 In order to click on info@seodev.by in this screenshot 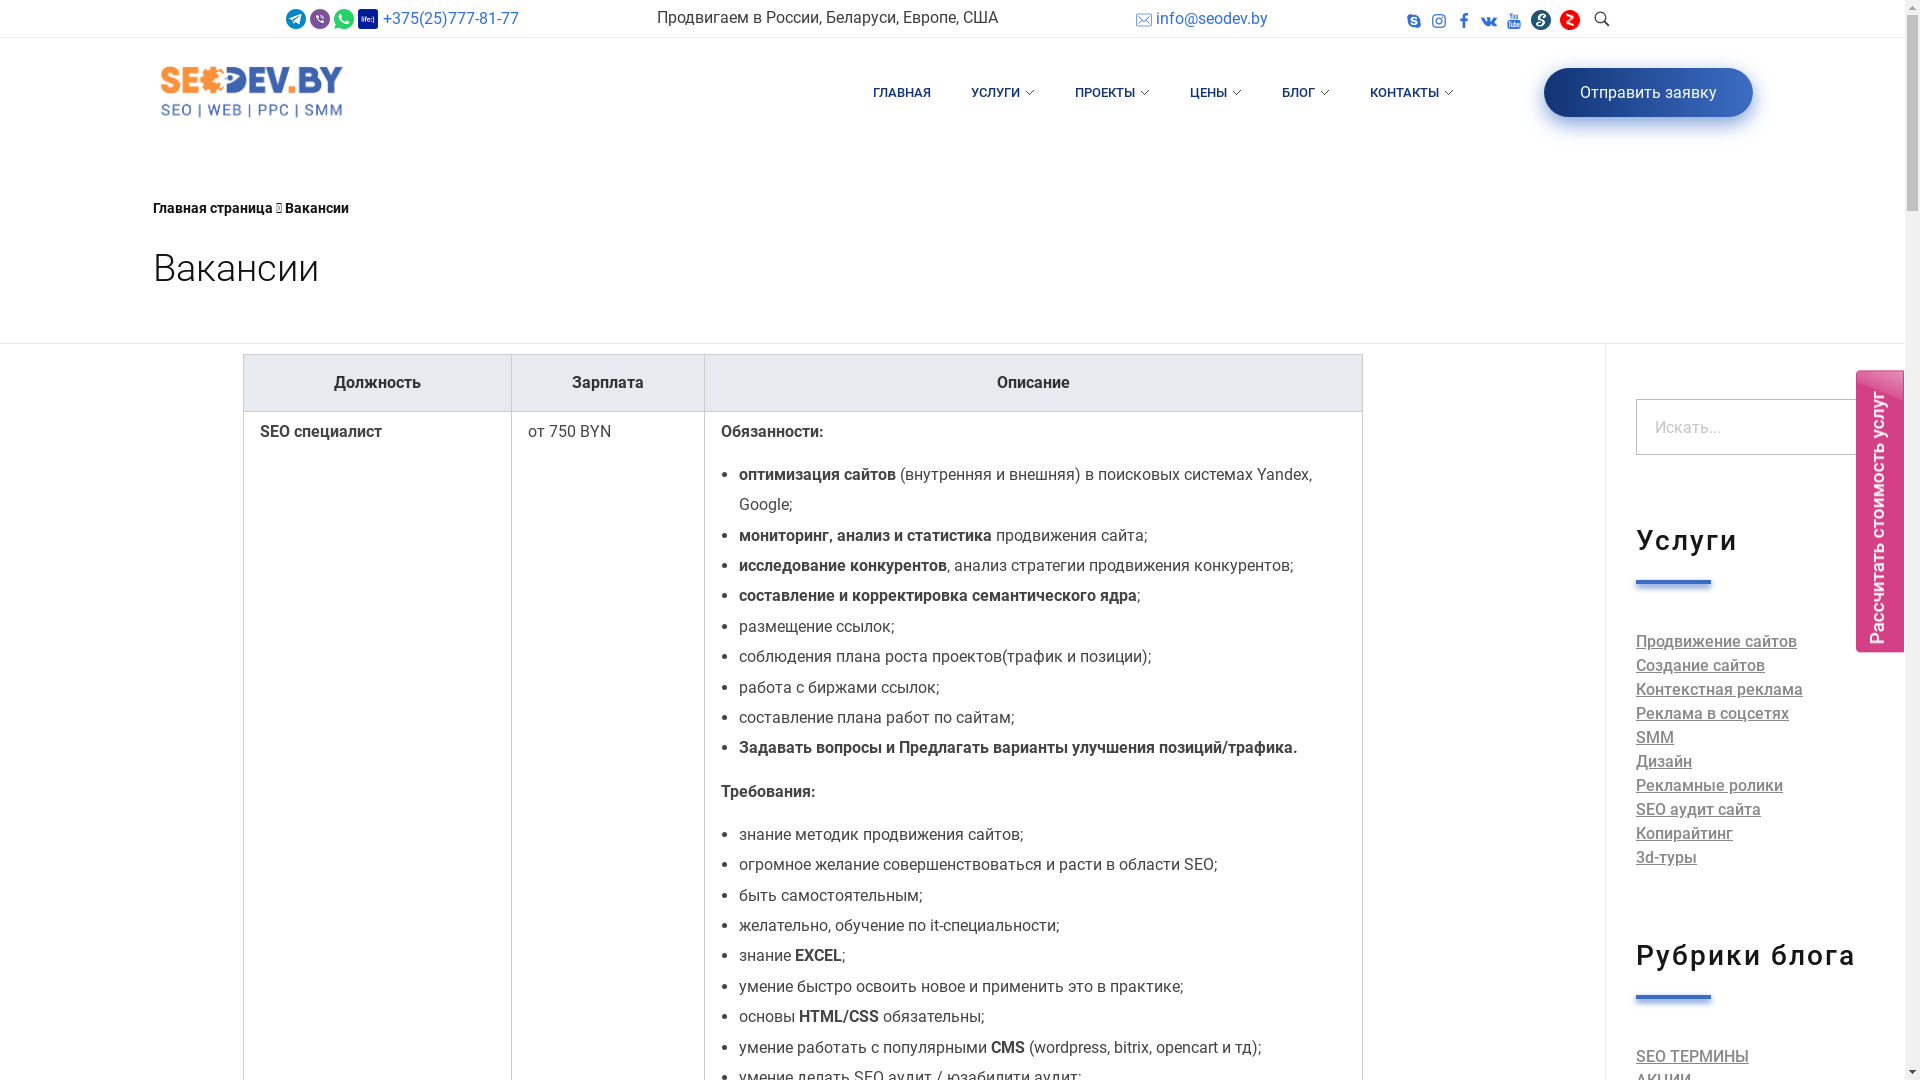, I will do `click(1202, 19)`.